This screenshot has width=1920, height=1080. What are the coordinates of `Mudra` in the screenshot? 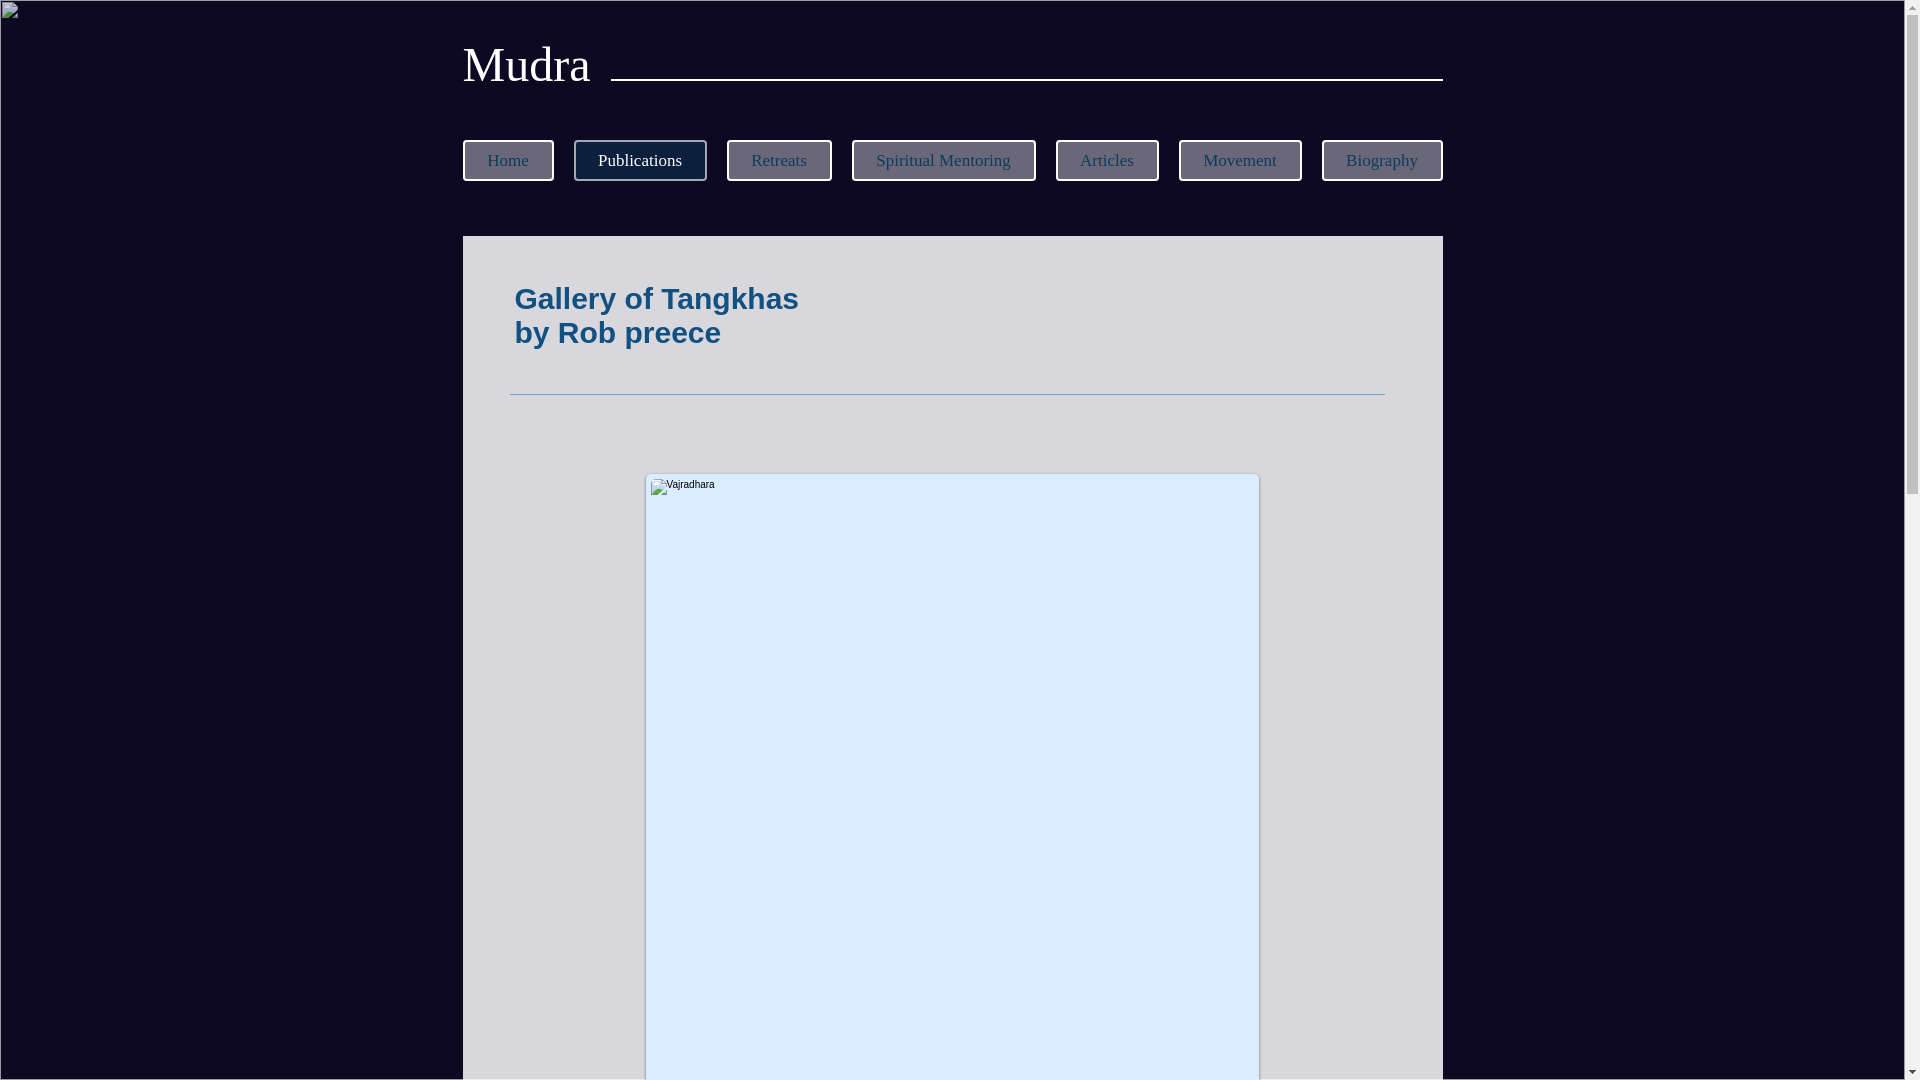 It's located at (526, 64).